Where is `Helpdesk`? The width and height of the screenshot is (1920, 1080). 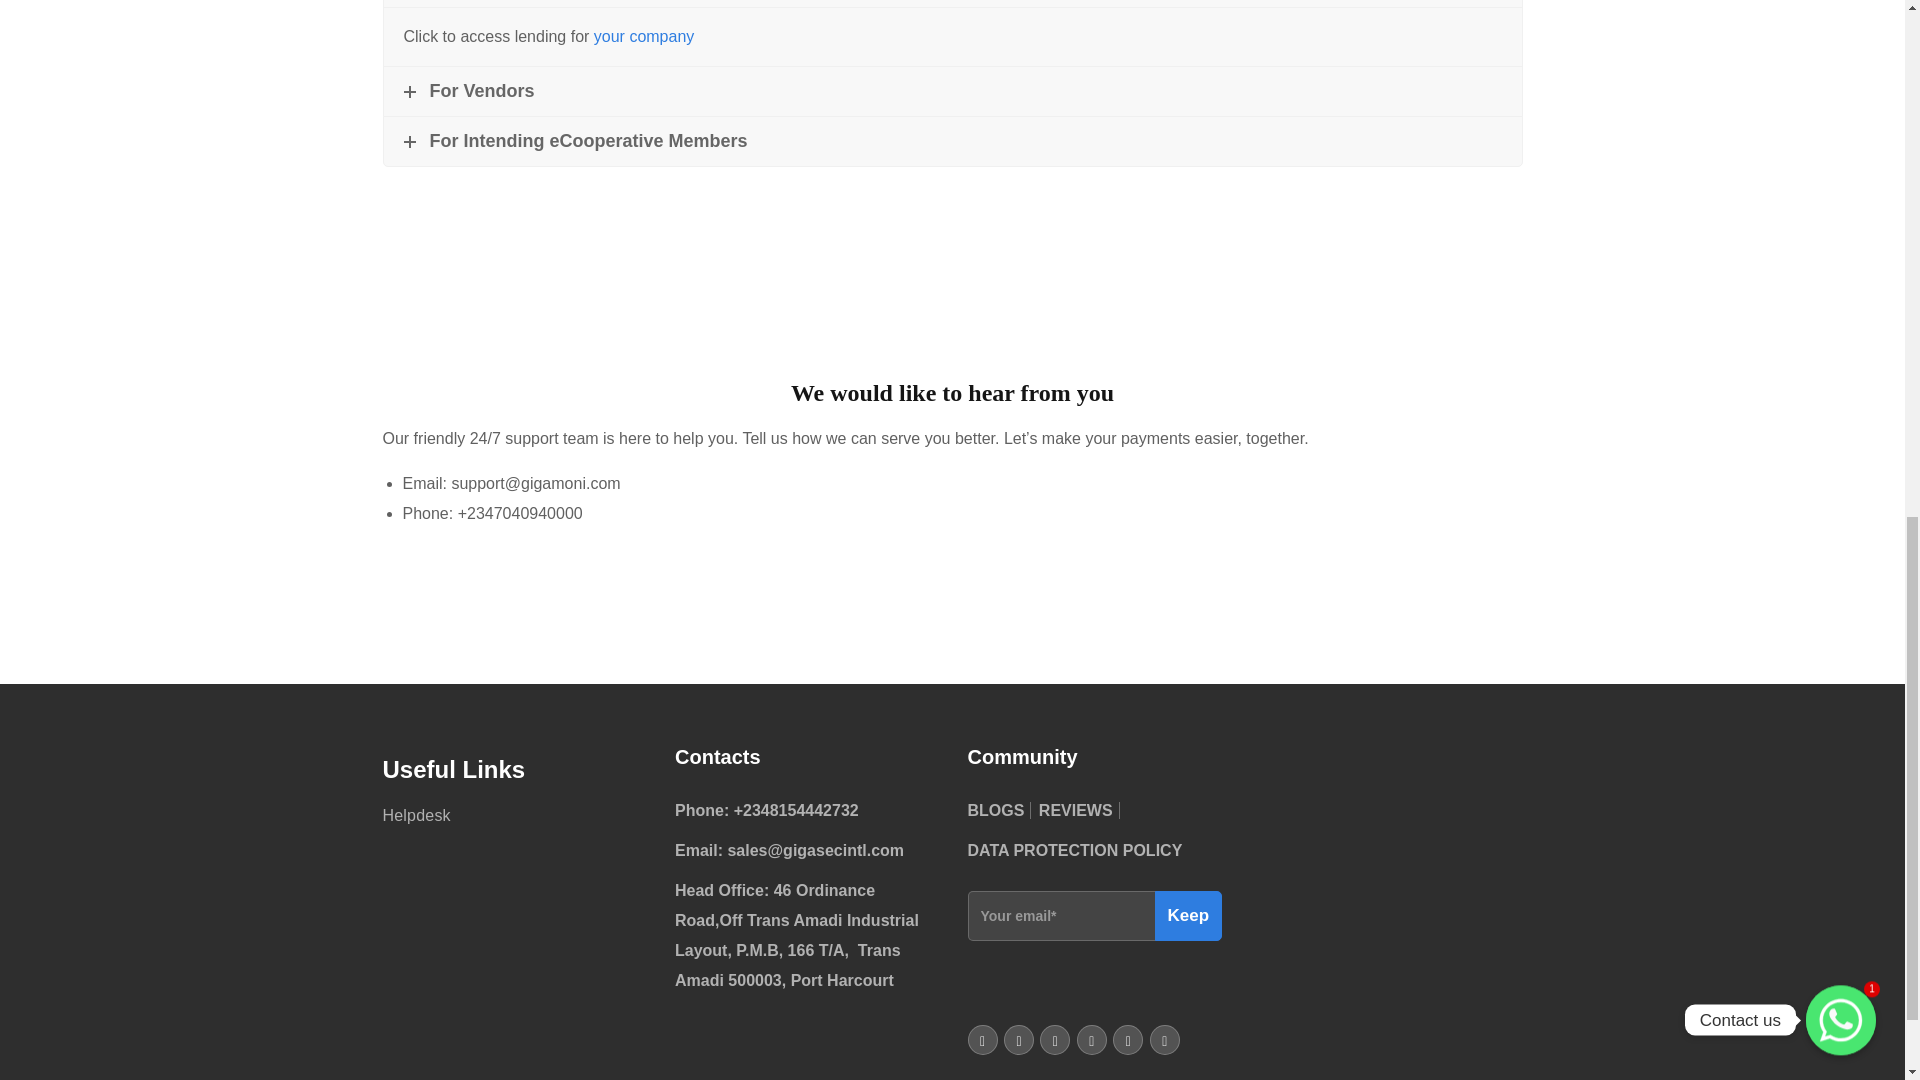
Helpdesk is located at coordinates (416, 815).